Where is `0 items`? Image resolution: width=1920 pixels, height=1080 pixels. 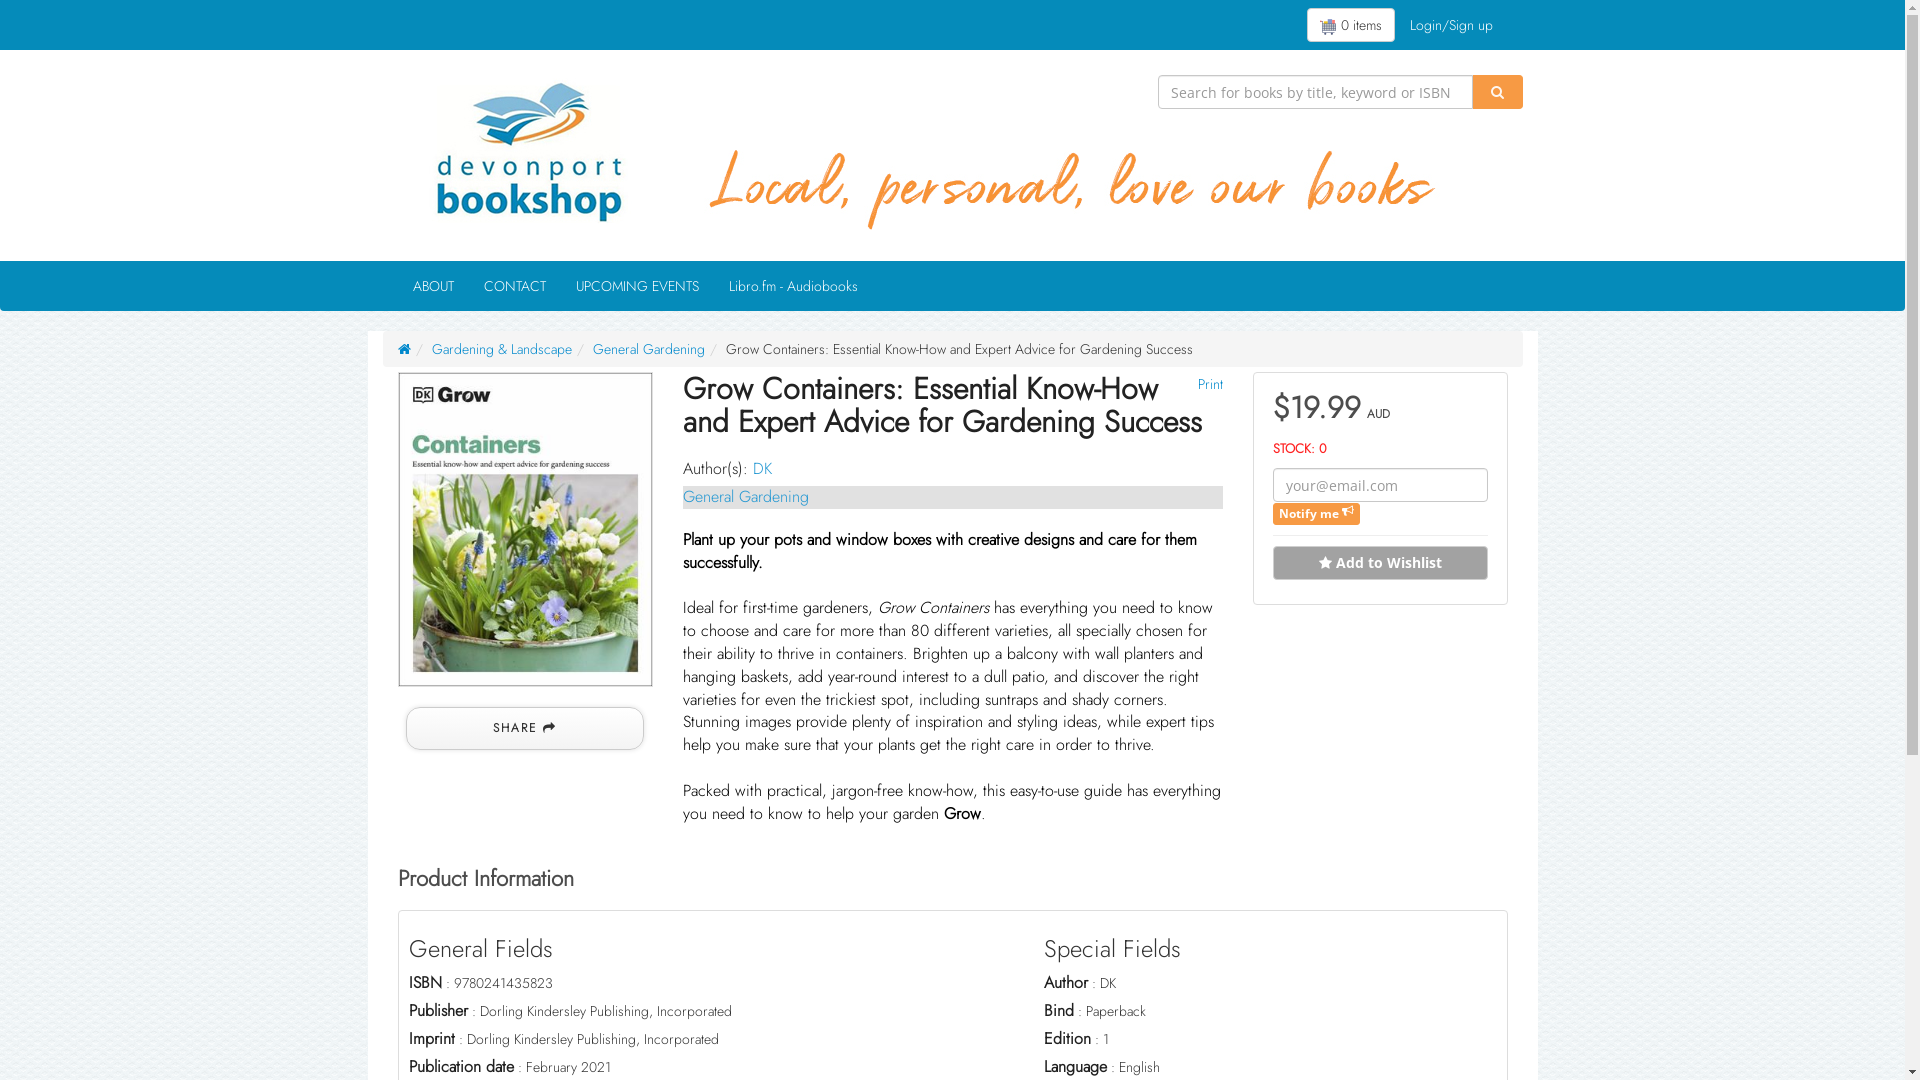
0 items is located at coordinates (1350, 25).